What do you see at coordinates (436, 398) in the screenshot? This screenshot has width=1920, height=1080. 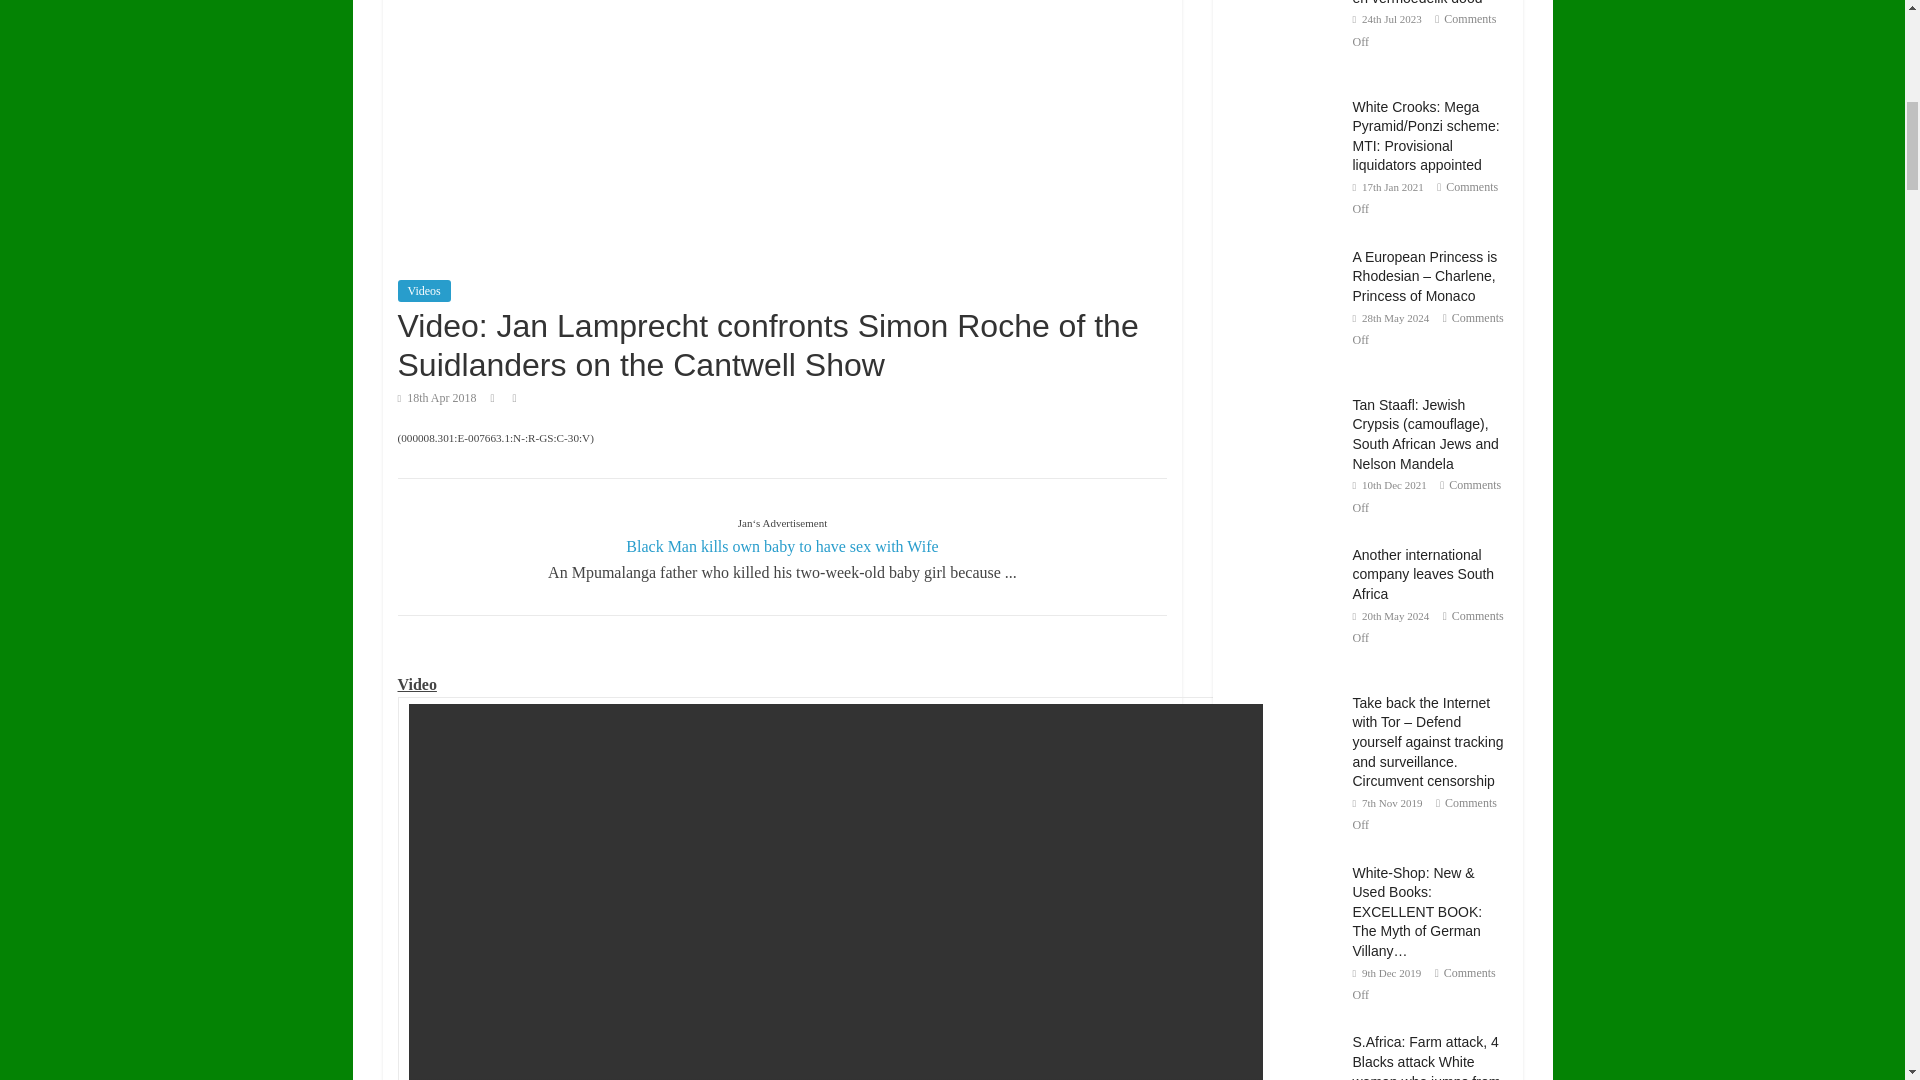 I see `11:44 pm` at bounding box center [436, 398].